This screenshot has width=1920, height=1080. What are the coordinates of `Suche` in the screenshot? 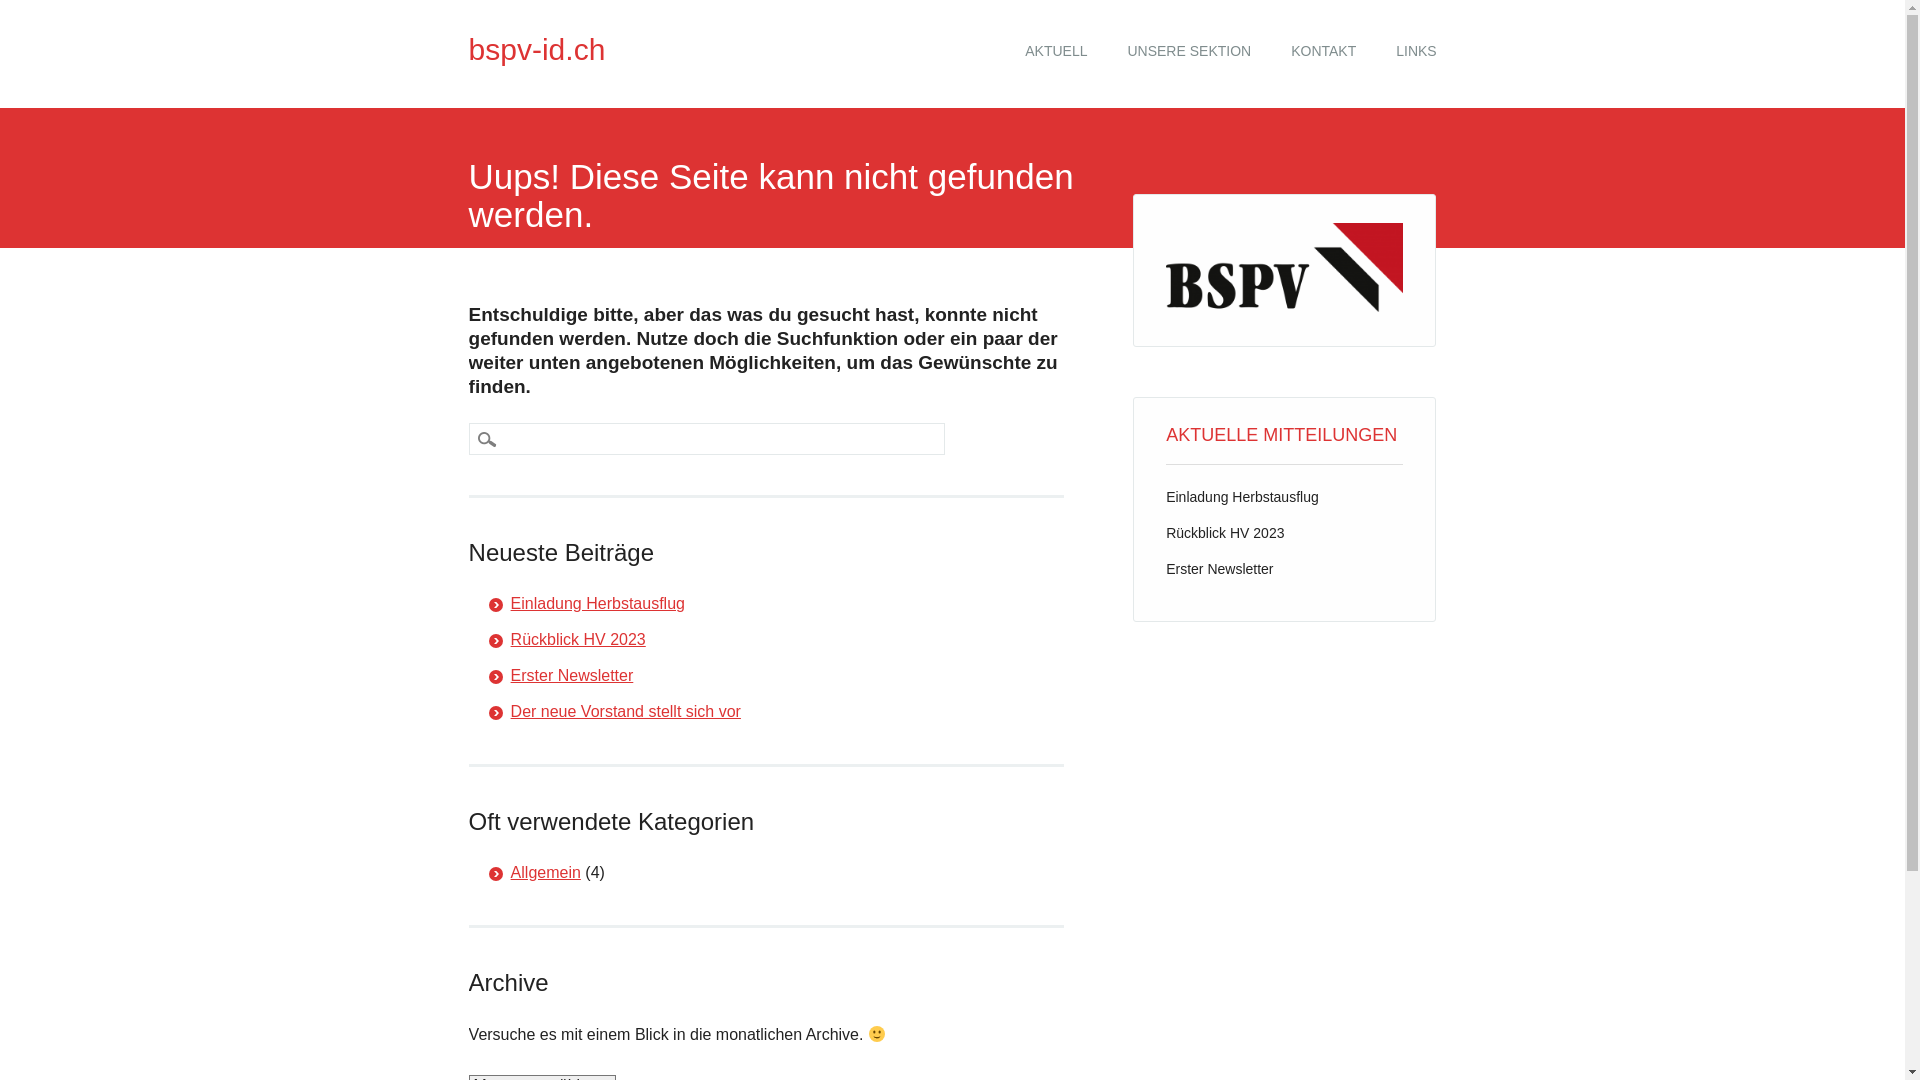 It's located at (30, 12).